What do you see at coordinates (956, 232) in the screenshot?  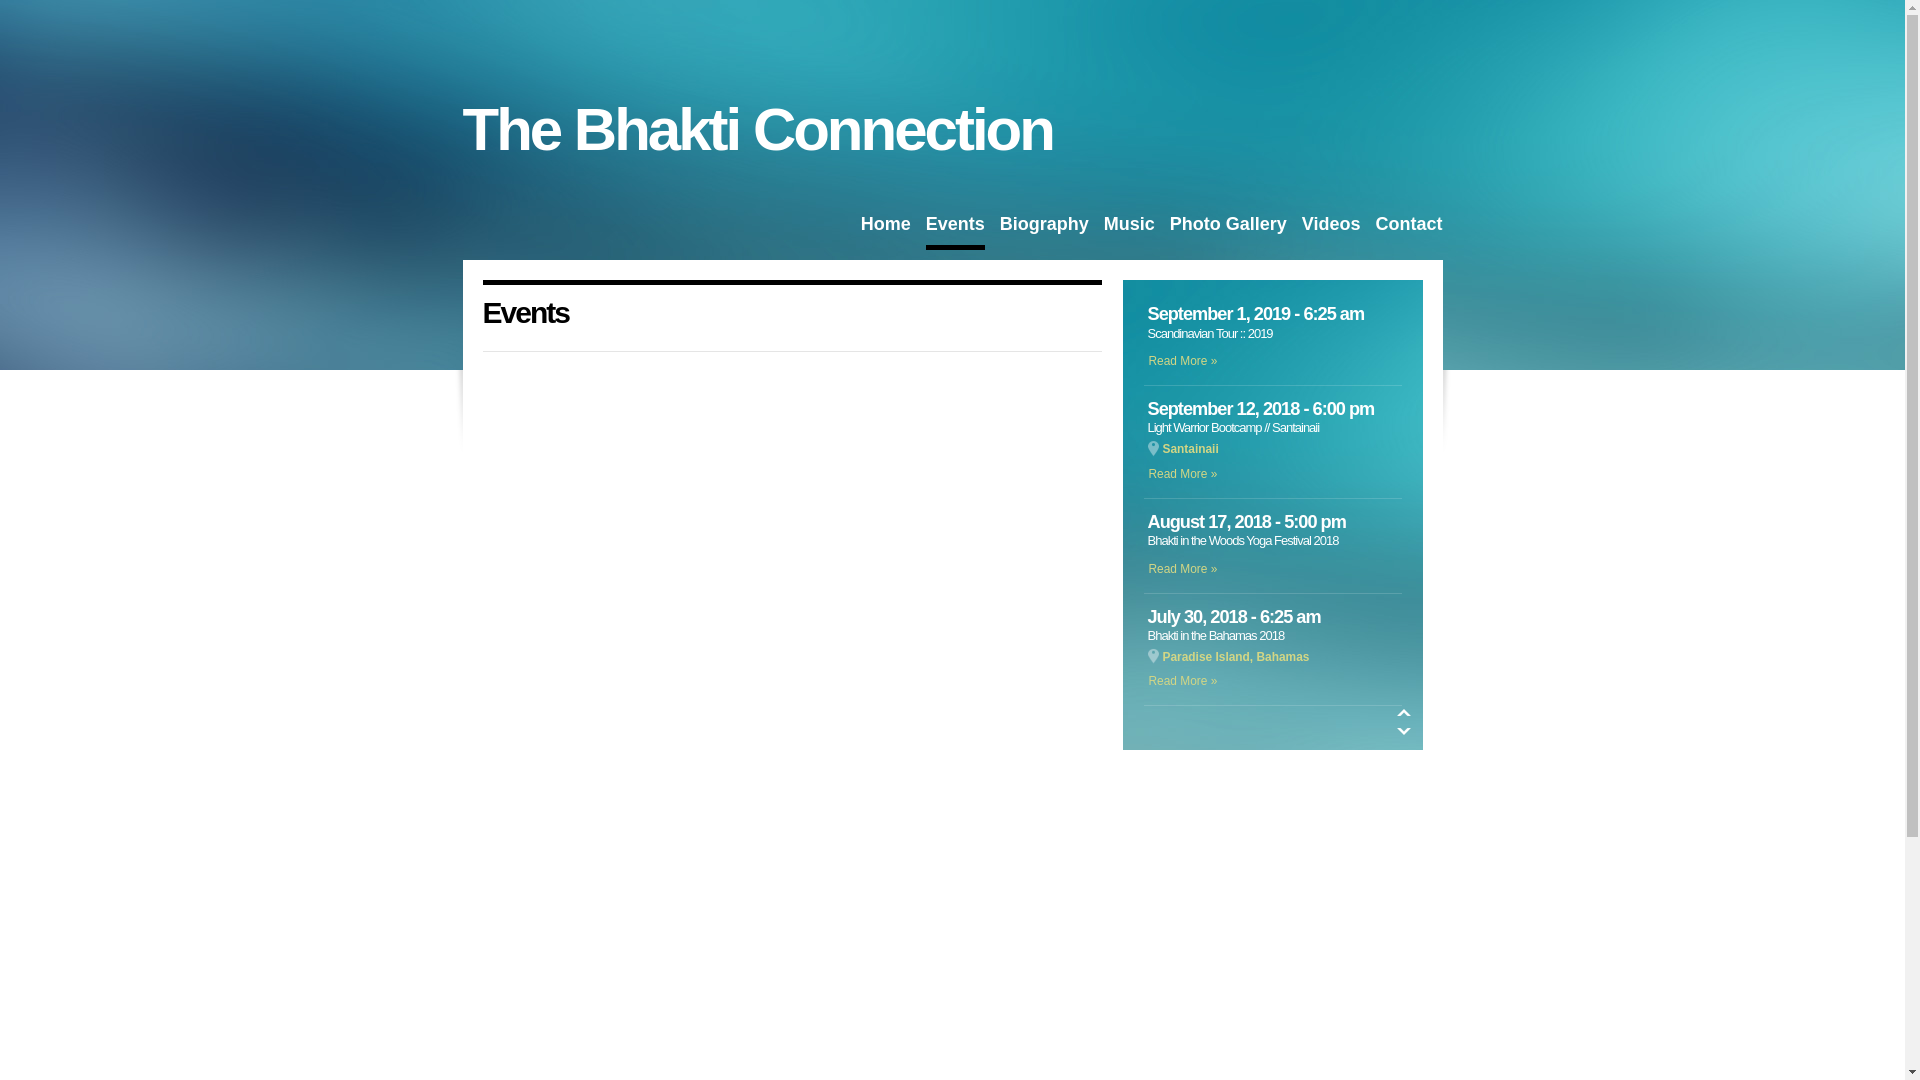 I see `Events` at bounding box center [956, 232].